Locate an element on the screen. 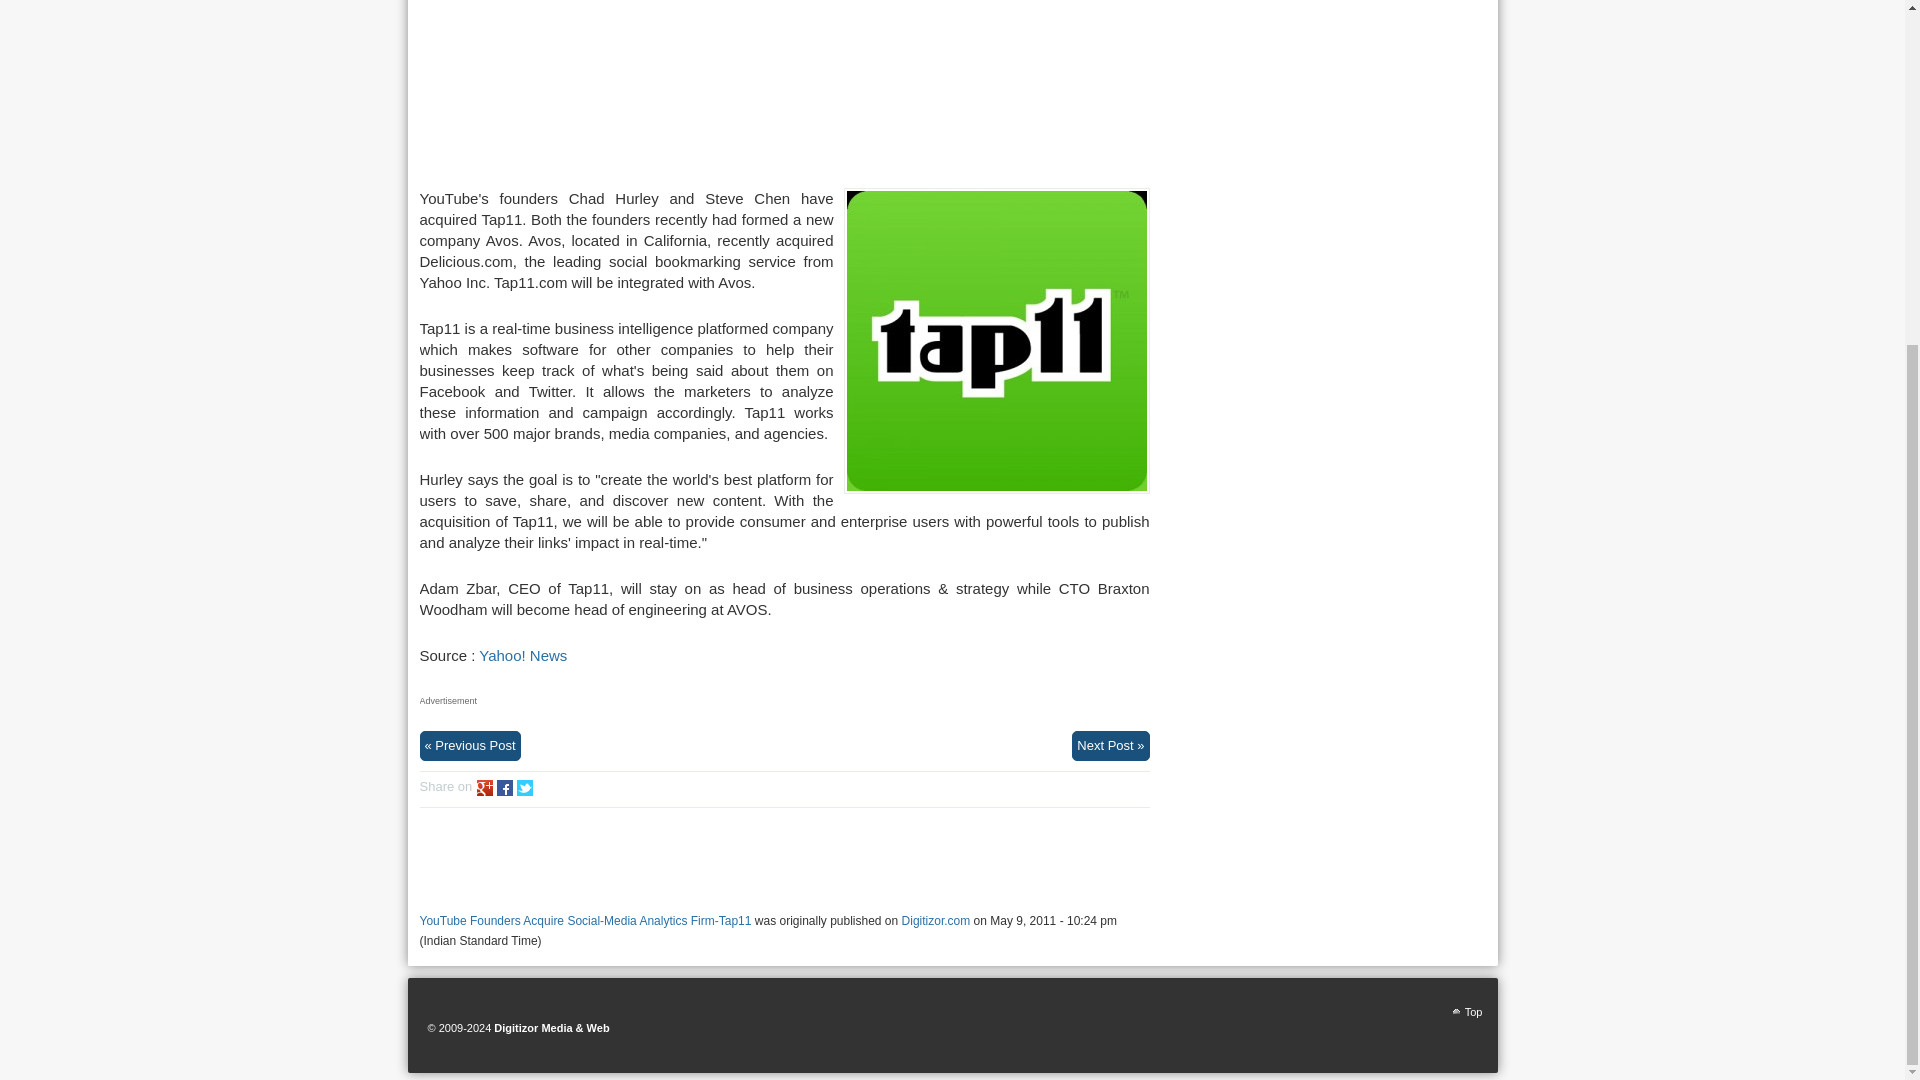  Advertisement is located at coordinates (785, 86).